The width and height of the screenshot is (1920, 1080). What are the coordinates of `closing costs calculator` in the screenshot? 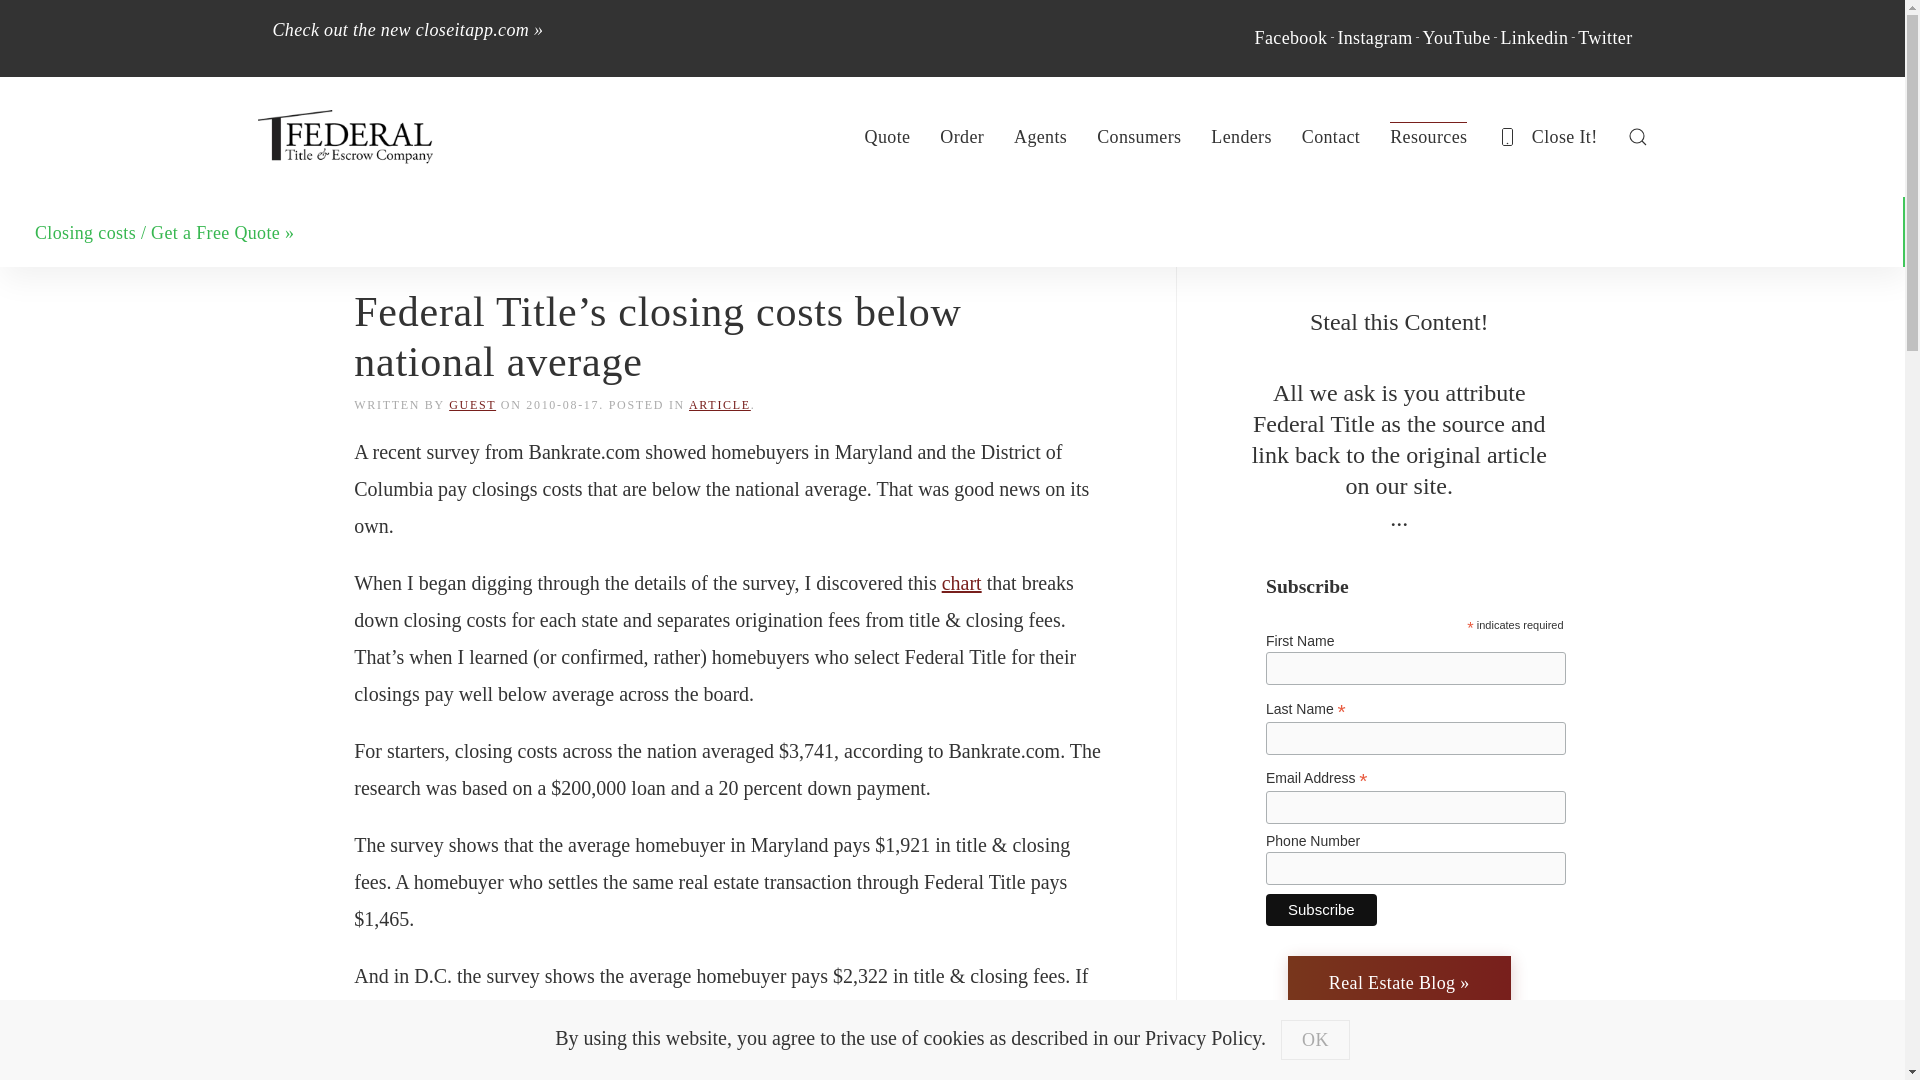 It's located at (164, 232).